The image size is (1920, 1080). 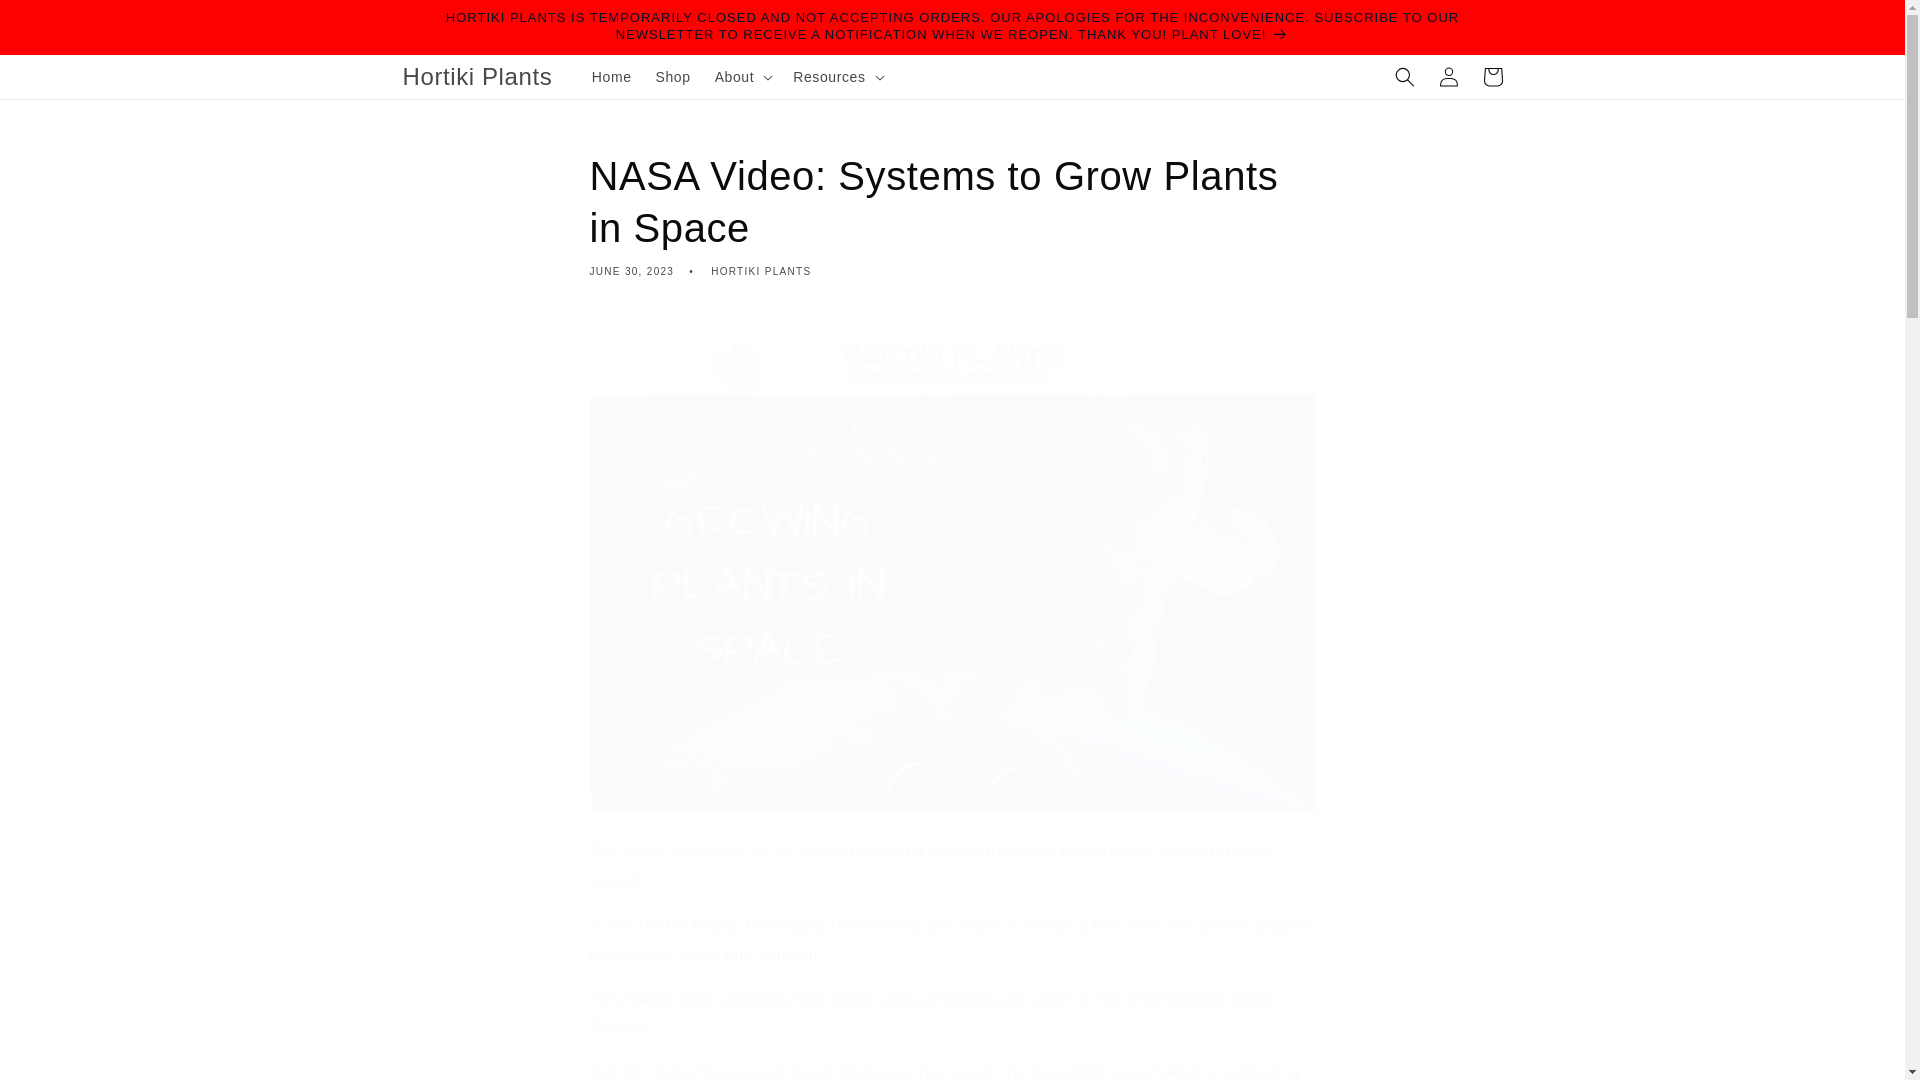 I want to click on Shop, so click(x=672, y=77).